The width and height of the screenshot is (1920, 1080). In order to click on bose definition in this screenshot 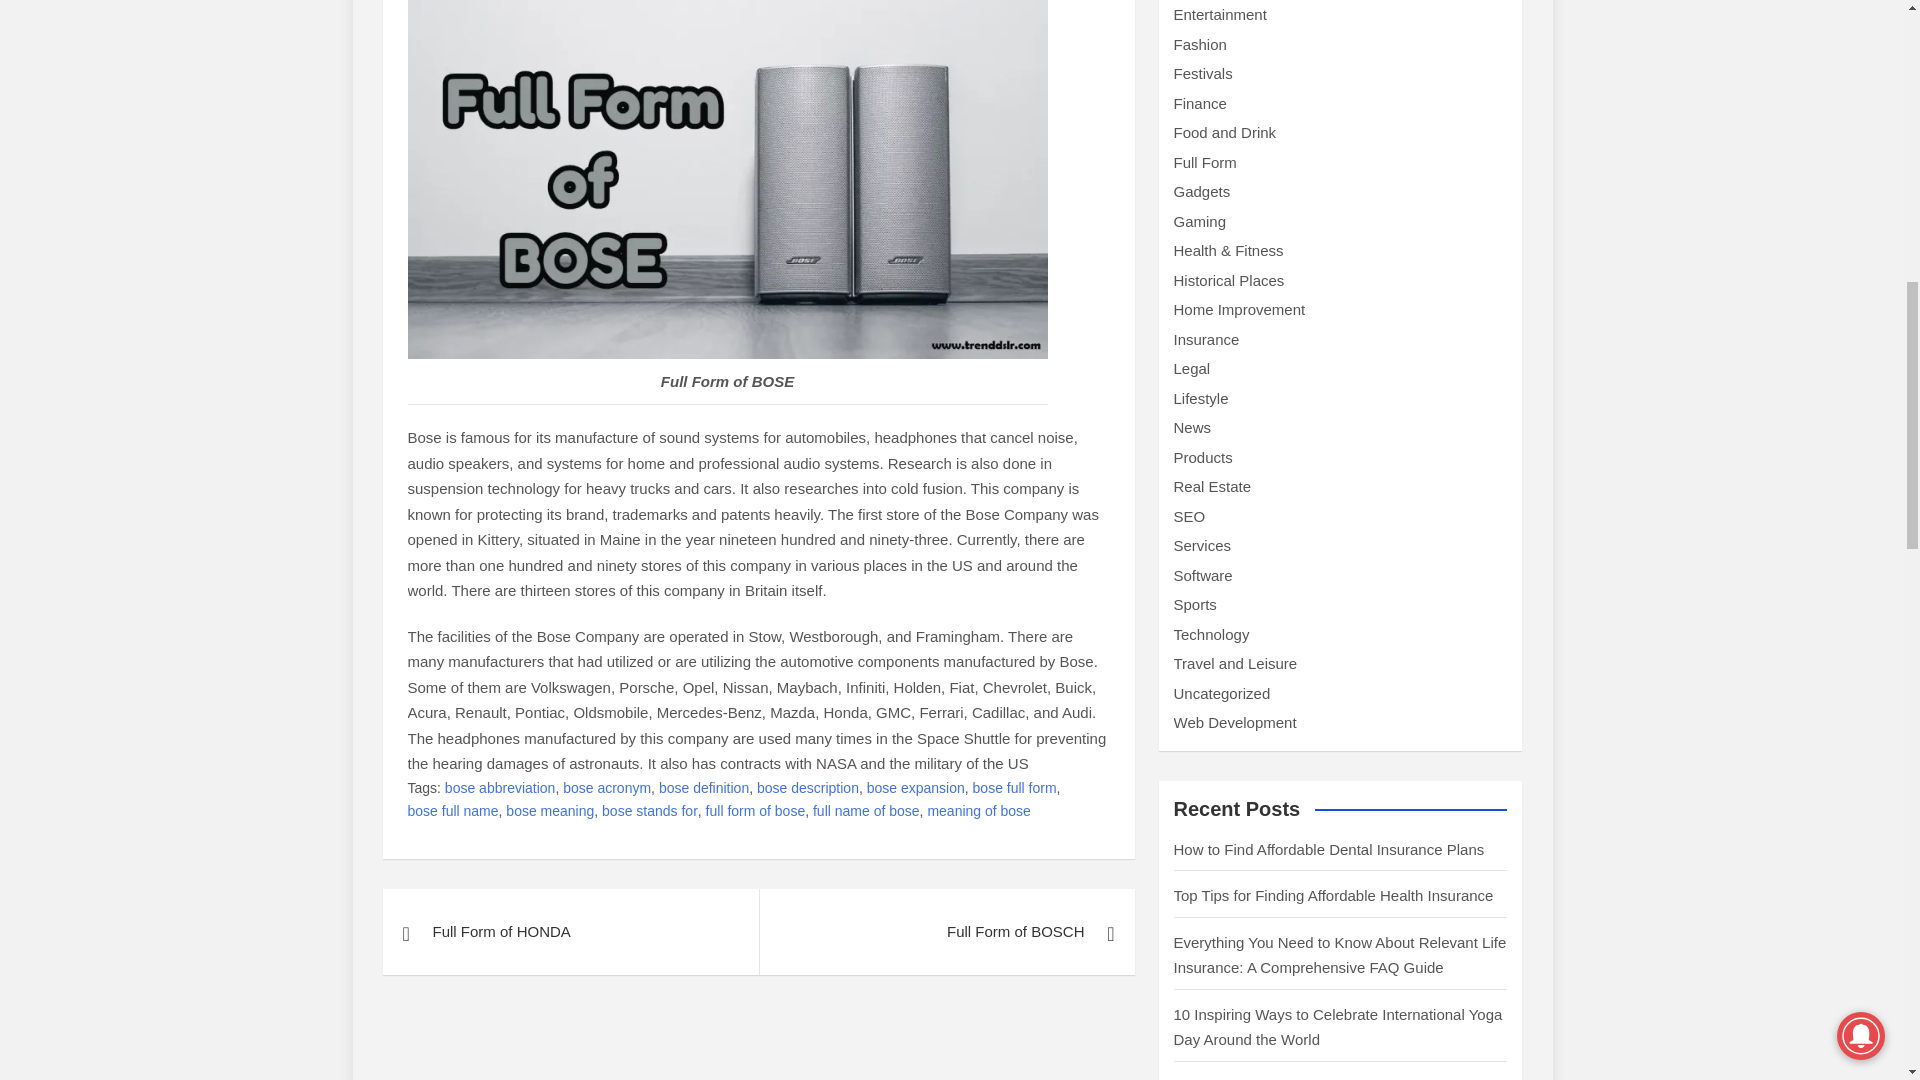, I will do `click(703, 788)`.